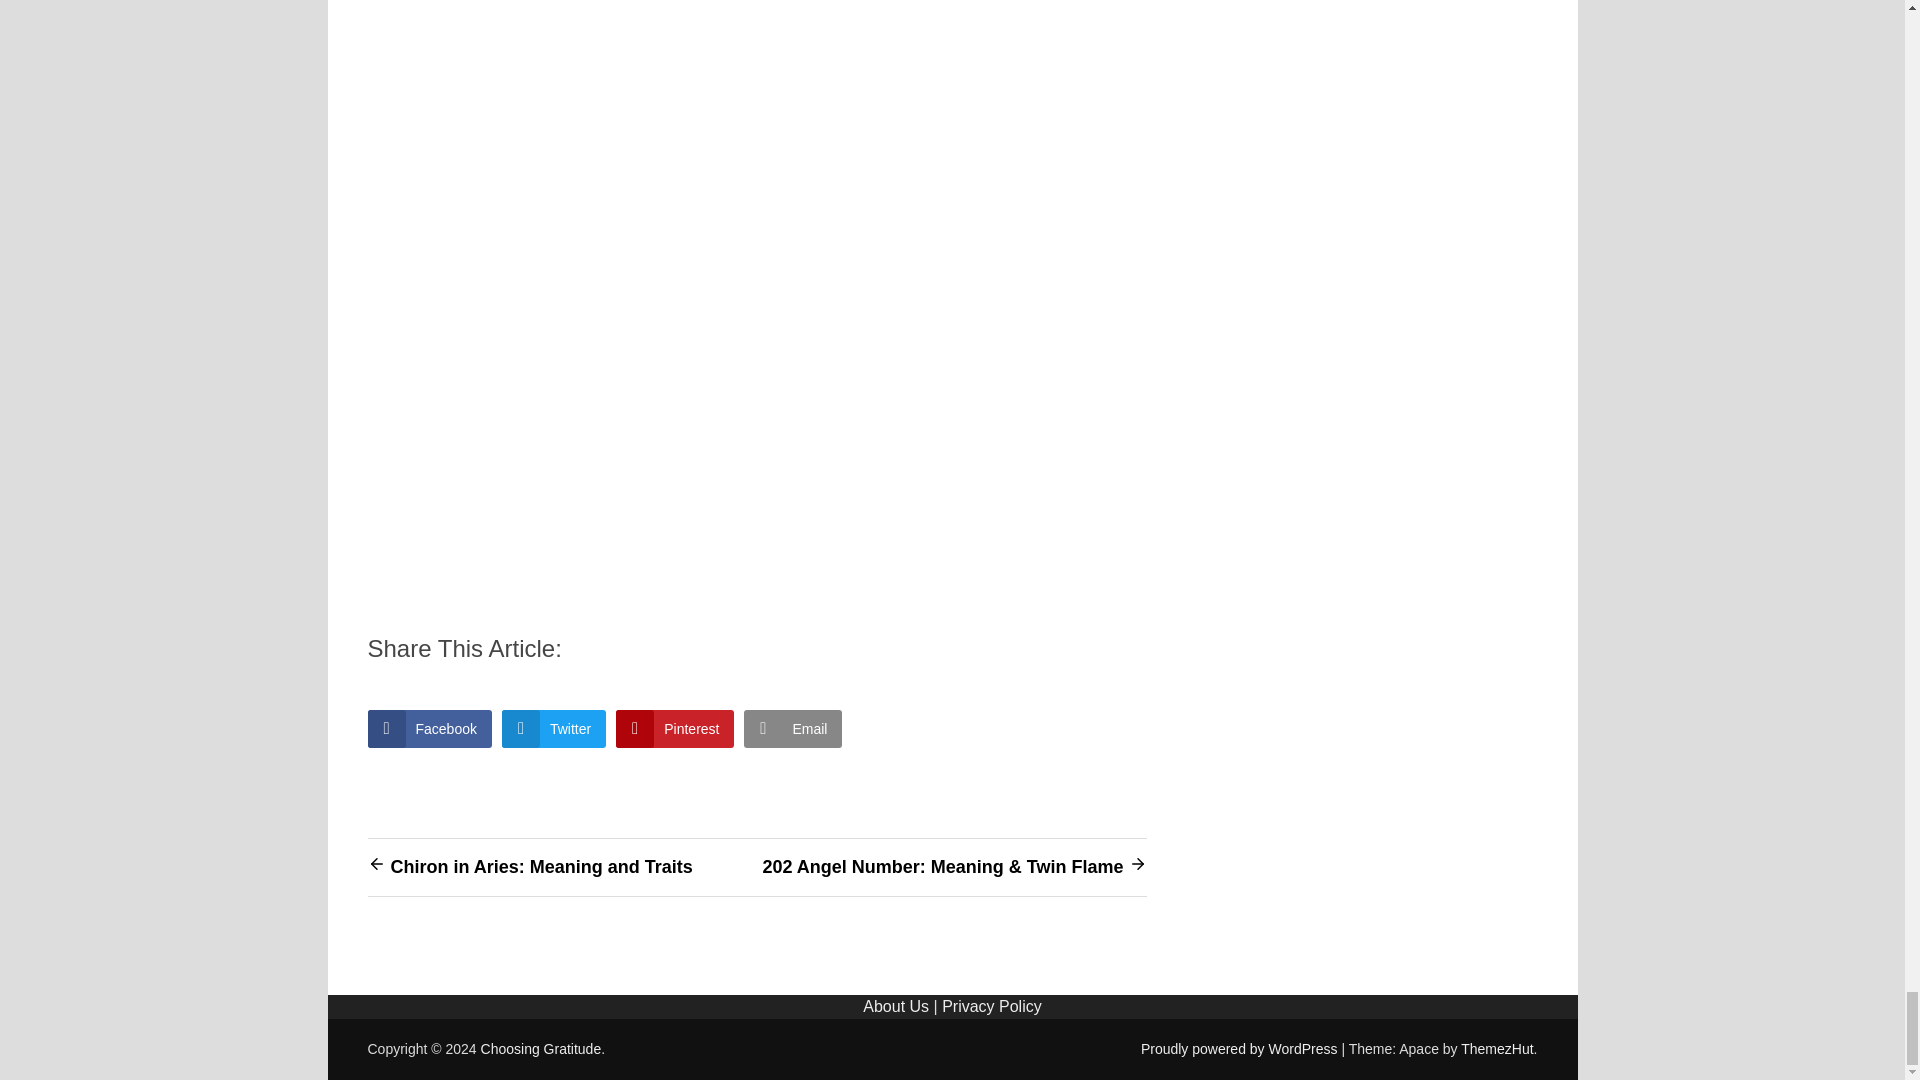 This screenshot has width=1920, height=1080. I want to click on Facebook, so click(430, 728).